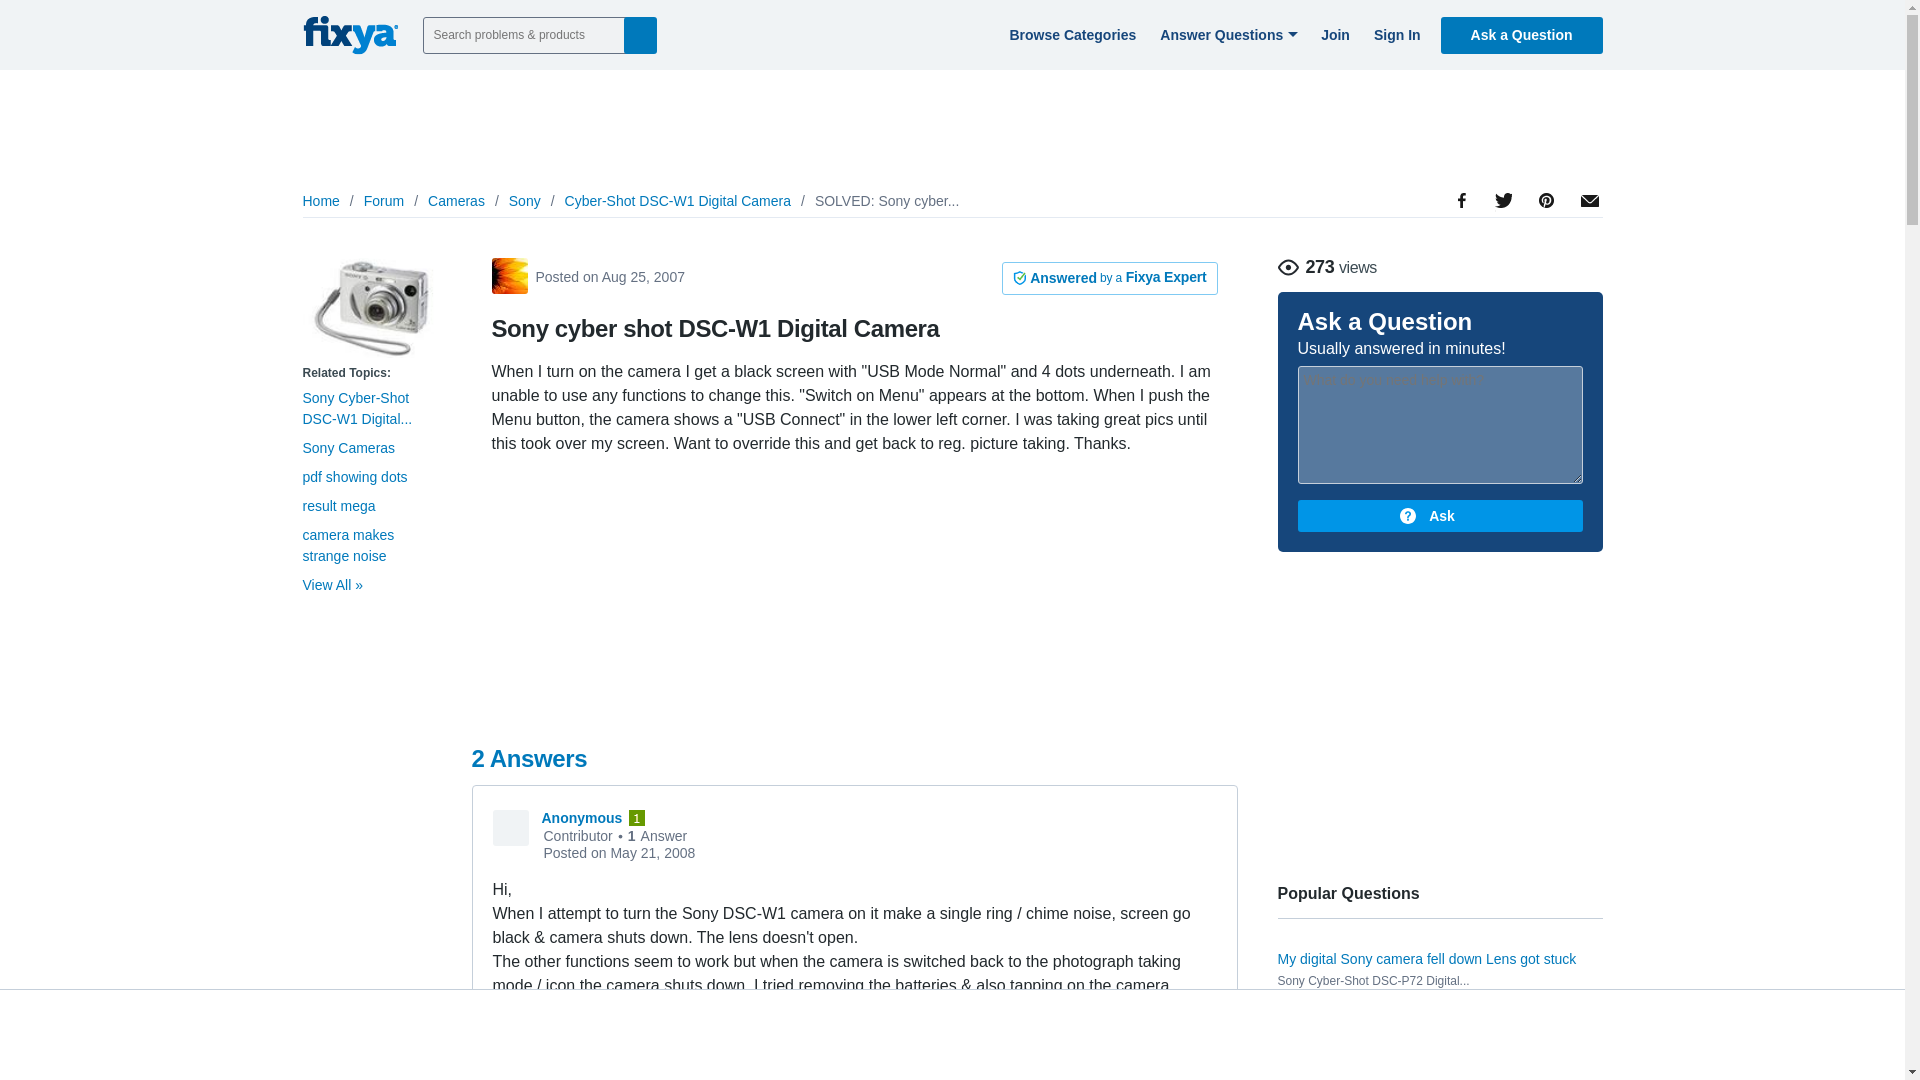 The height and width of the screenshot is (1080, 1920). What do you see at coordinates (1226, 34) in the screenshot?
I see `Answer Questions` at bounding box center [1226, 34].